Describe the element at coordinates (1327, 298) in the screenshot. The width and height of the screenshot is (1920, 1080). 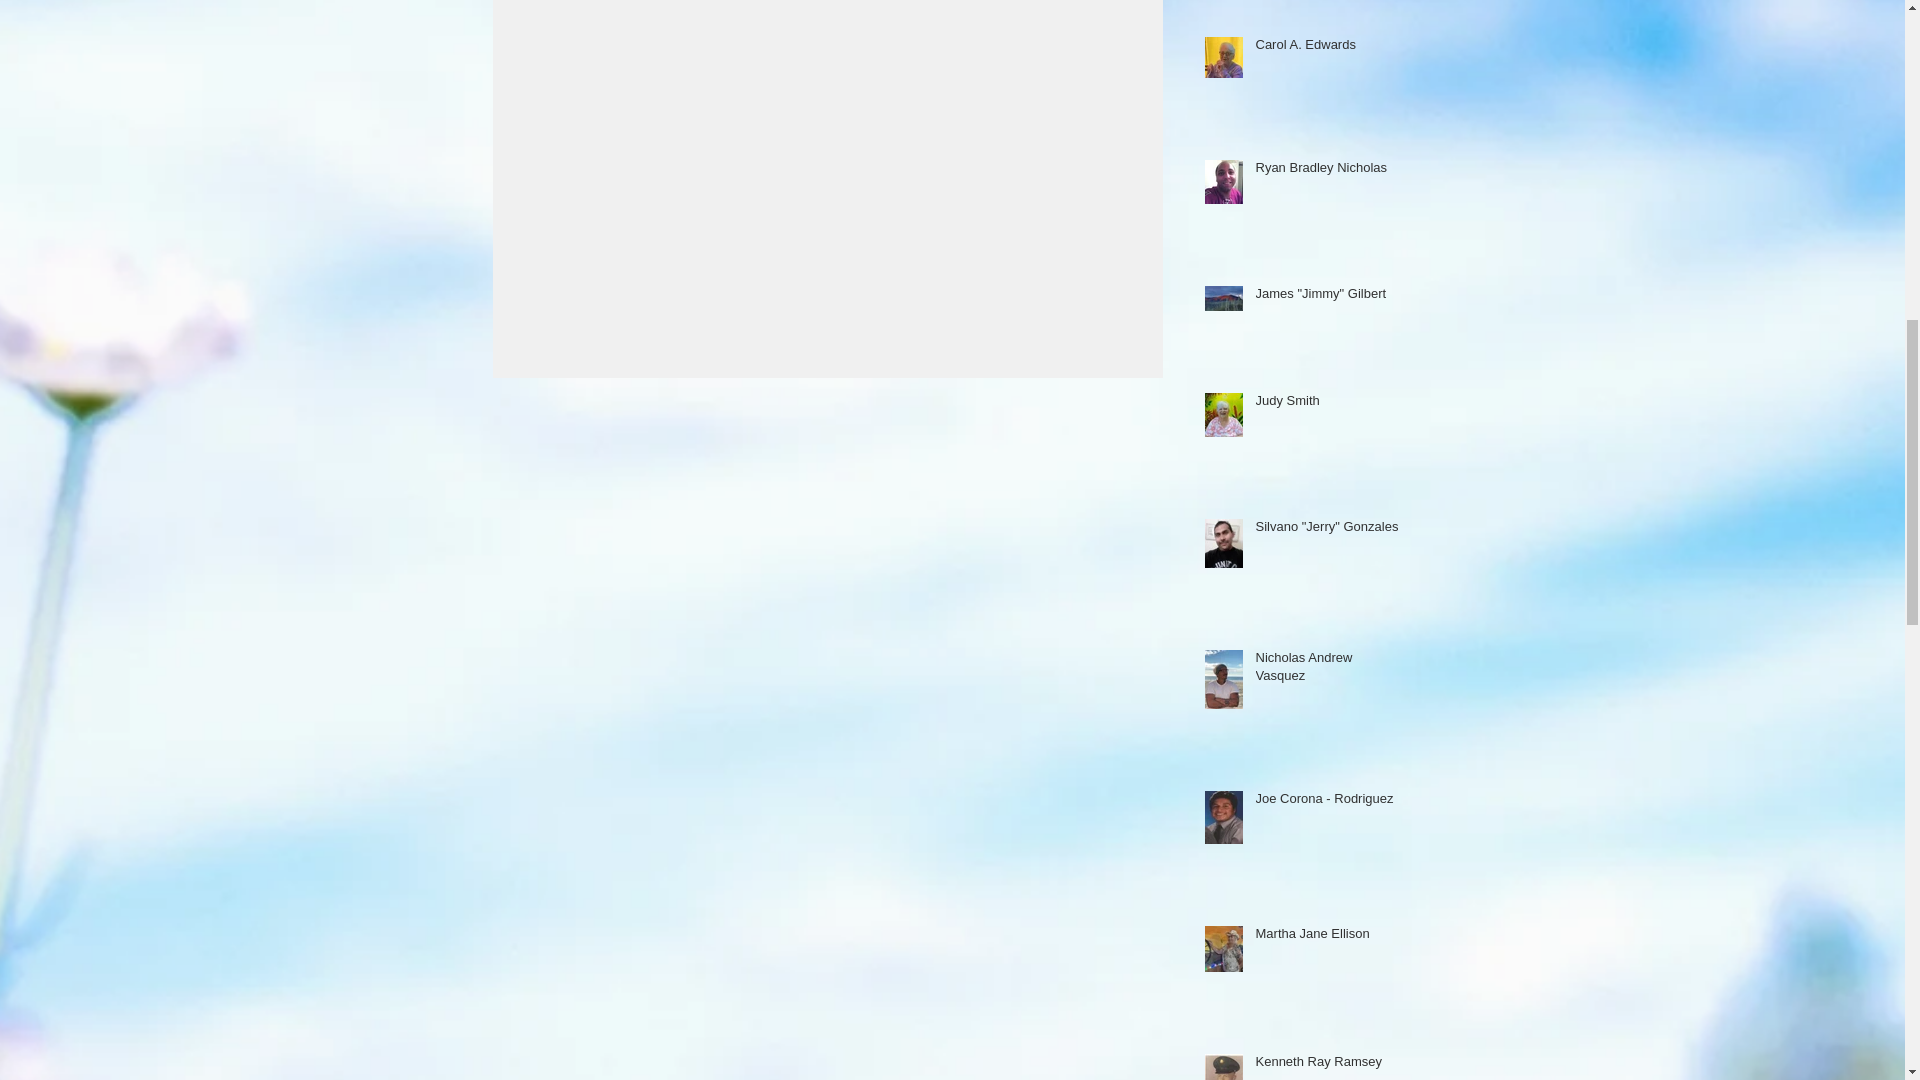
I see `James "Jimmy" Gilbert` at that location.